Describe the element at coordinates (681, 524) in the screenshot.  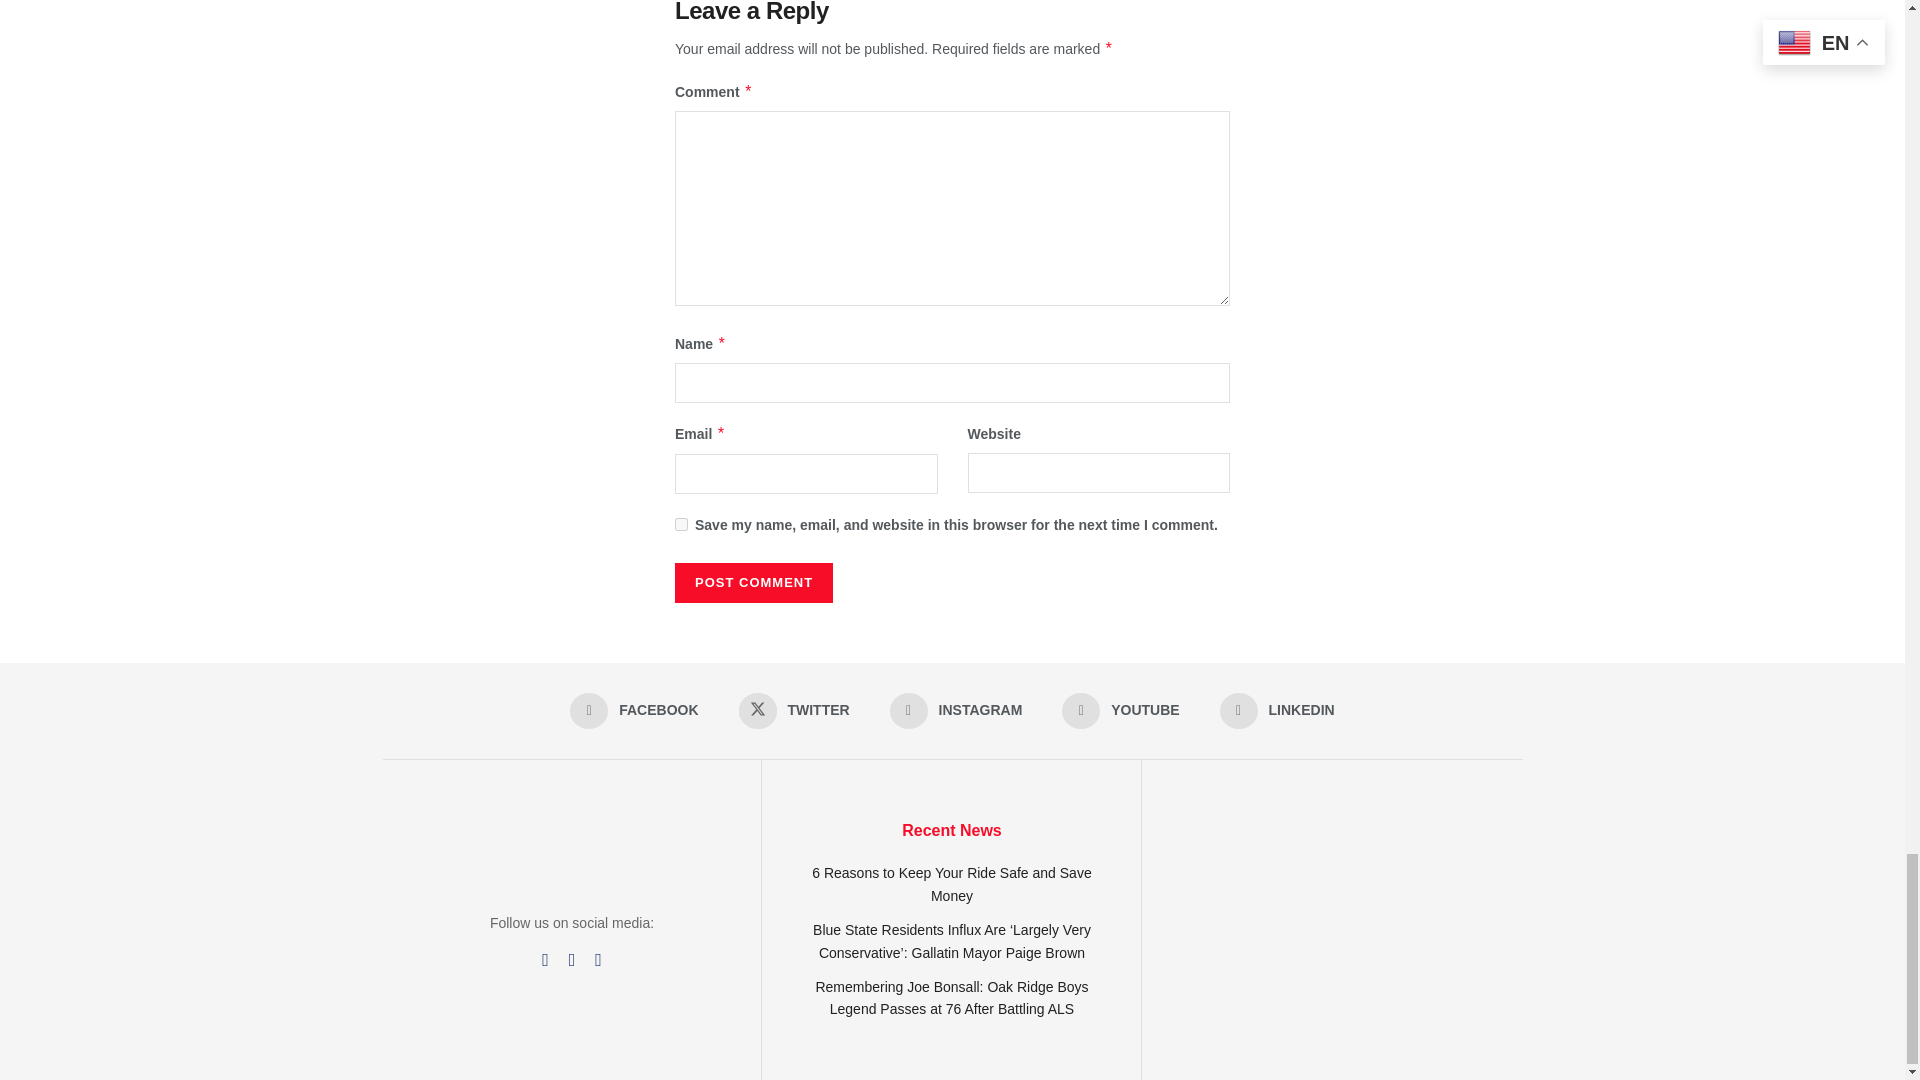
I see `yes` at that location.